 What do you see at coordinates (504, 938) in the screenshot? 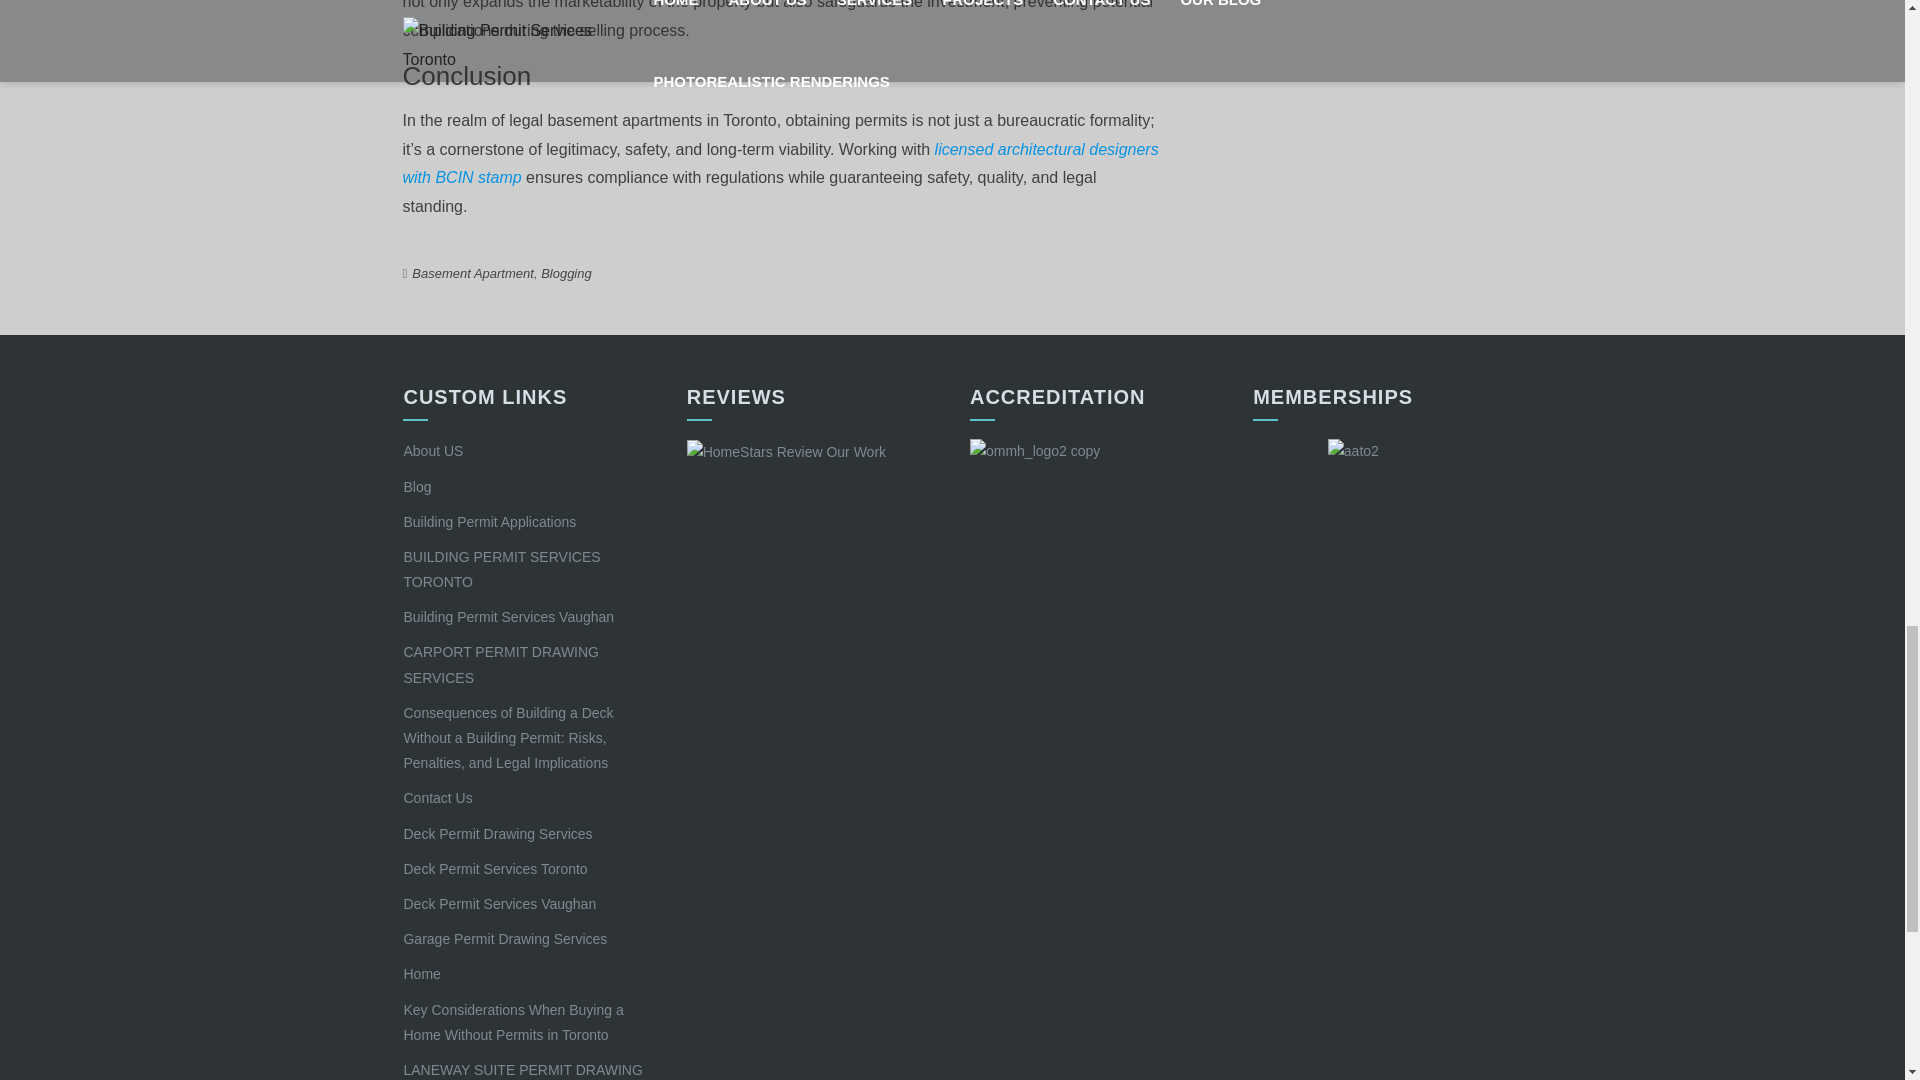
I see `Garage Permit Drawing Services` at bounding box center [504, 938].